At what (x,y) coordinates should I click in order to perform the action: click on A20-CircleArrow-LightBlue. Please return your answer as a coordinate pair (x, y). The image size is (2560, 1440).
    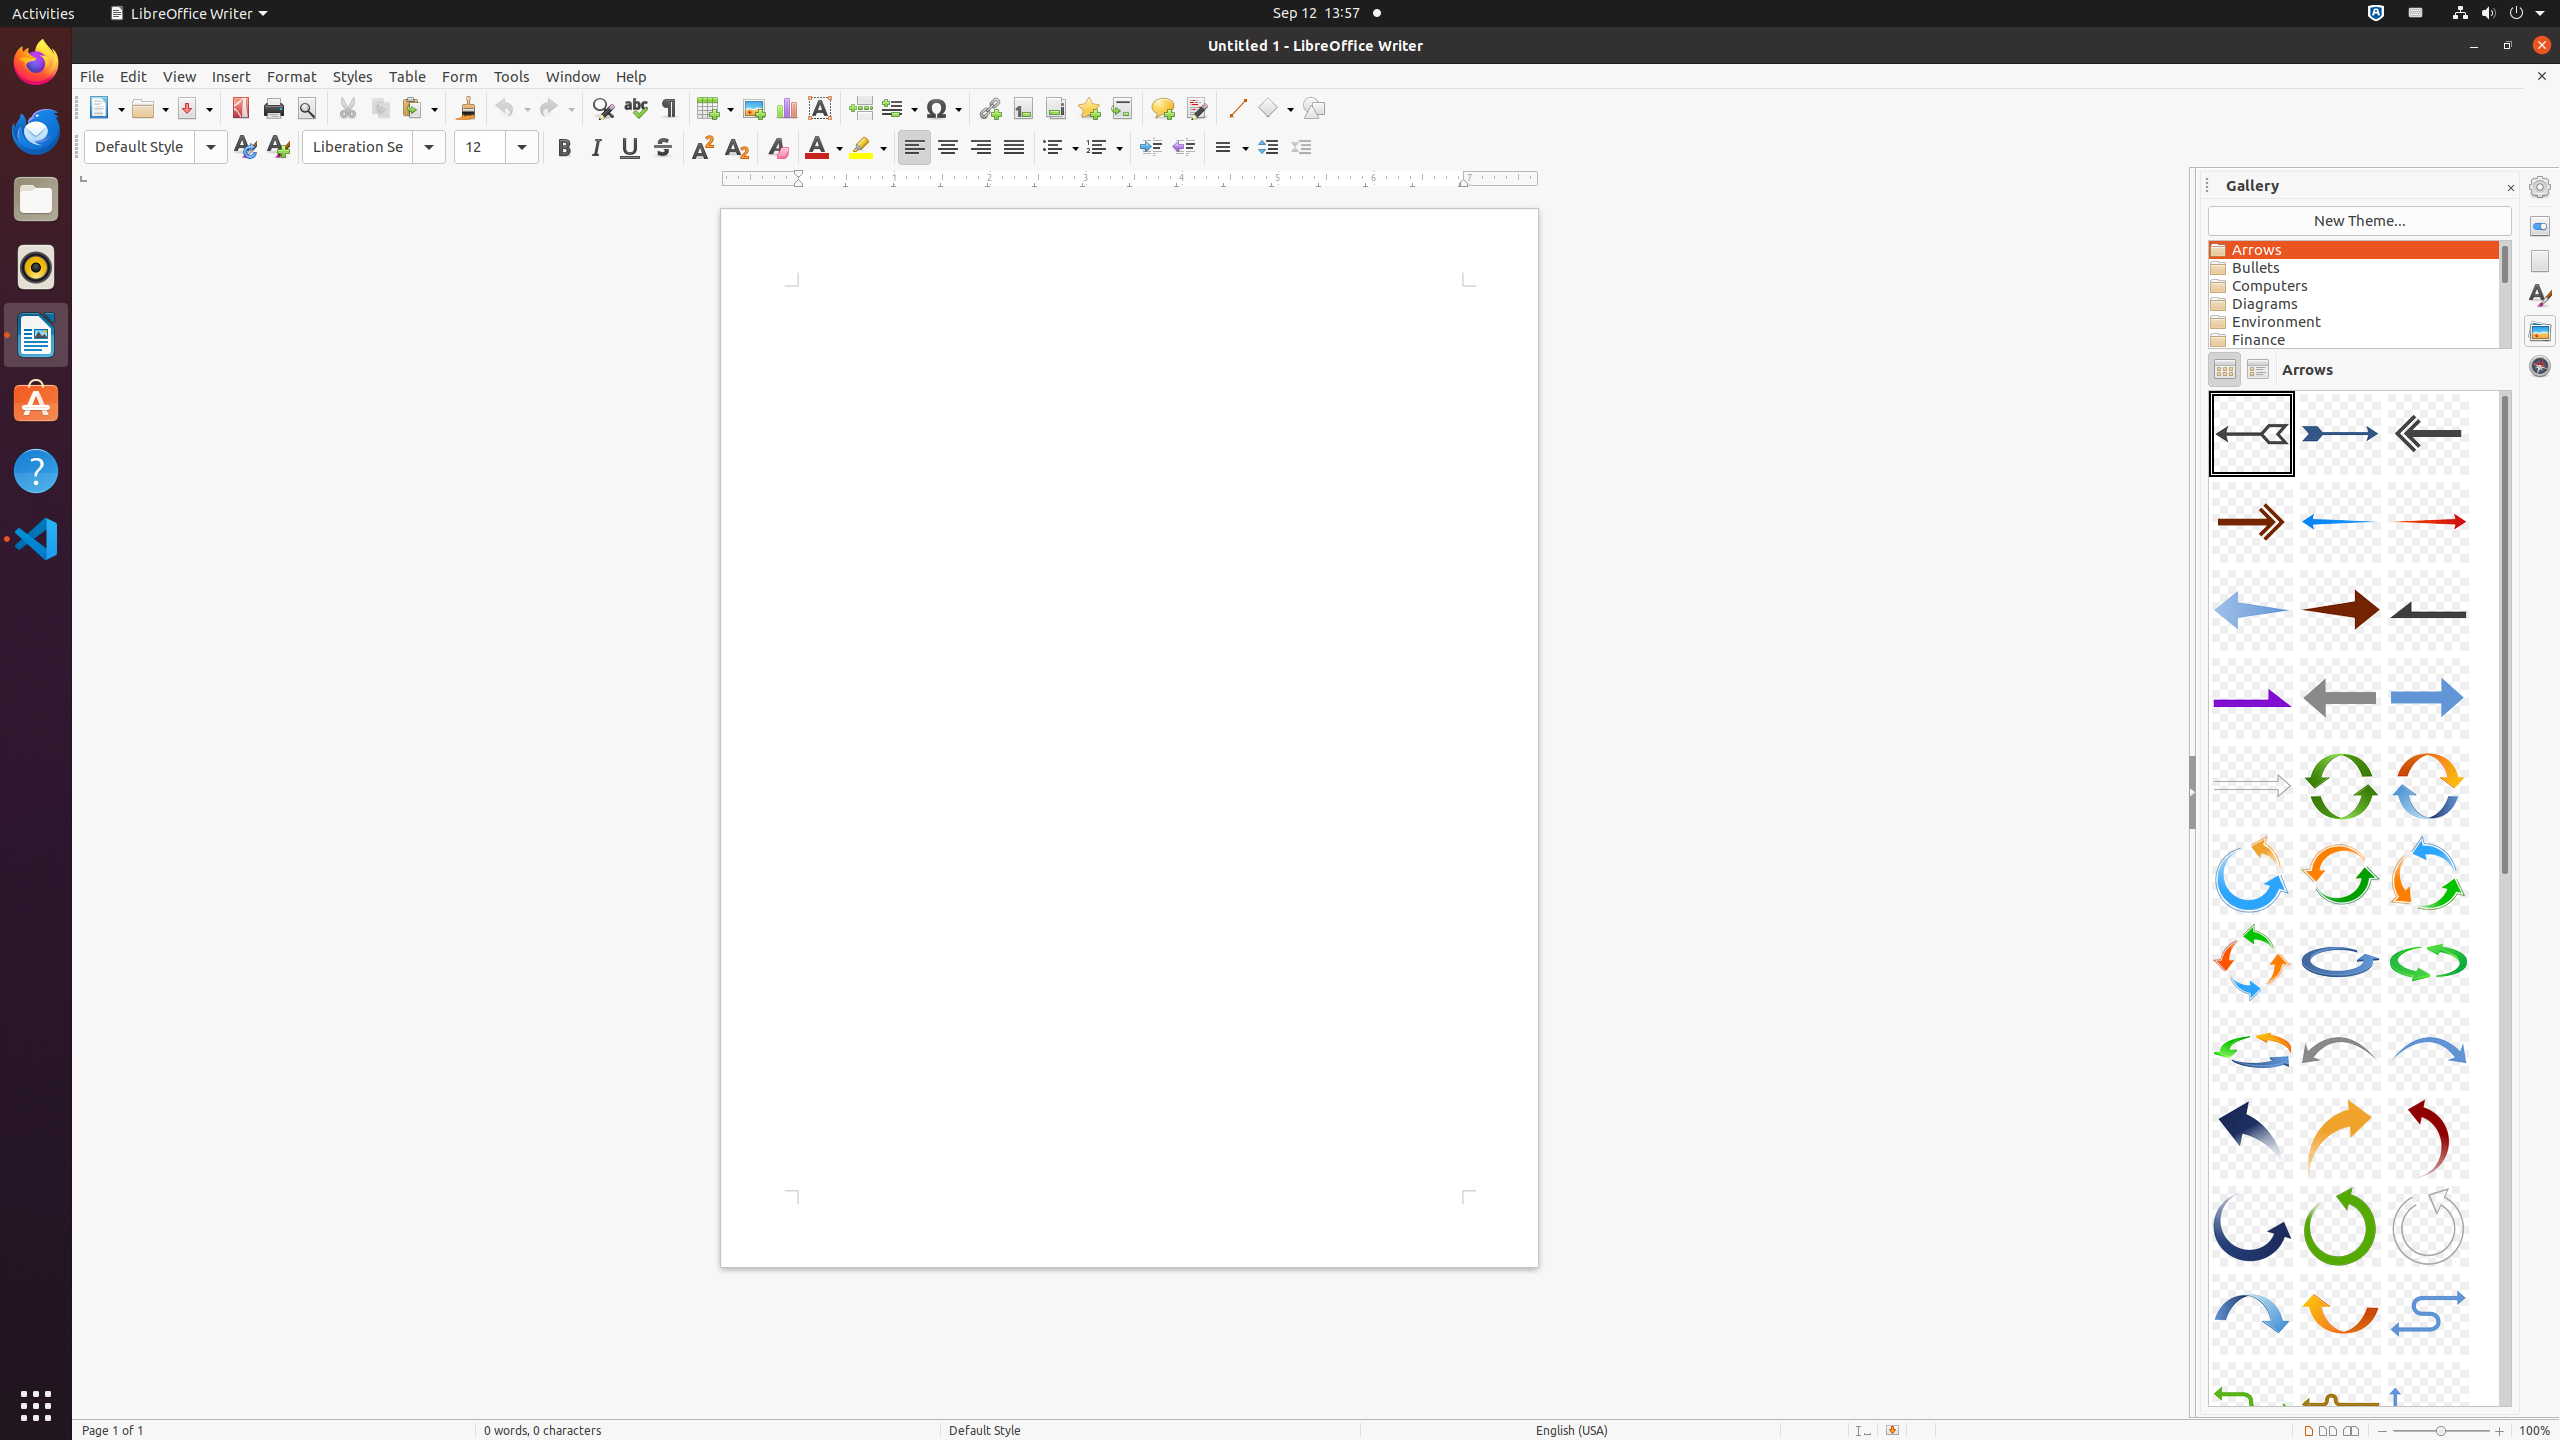
    Looking at the image, I should click on (2340, 962).